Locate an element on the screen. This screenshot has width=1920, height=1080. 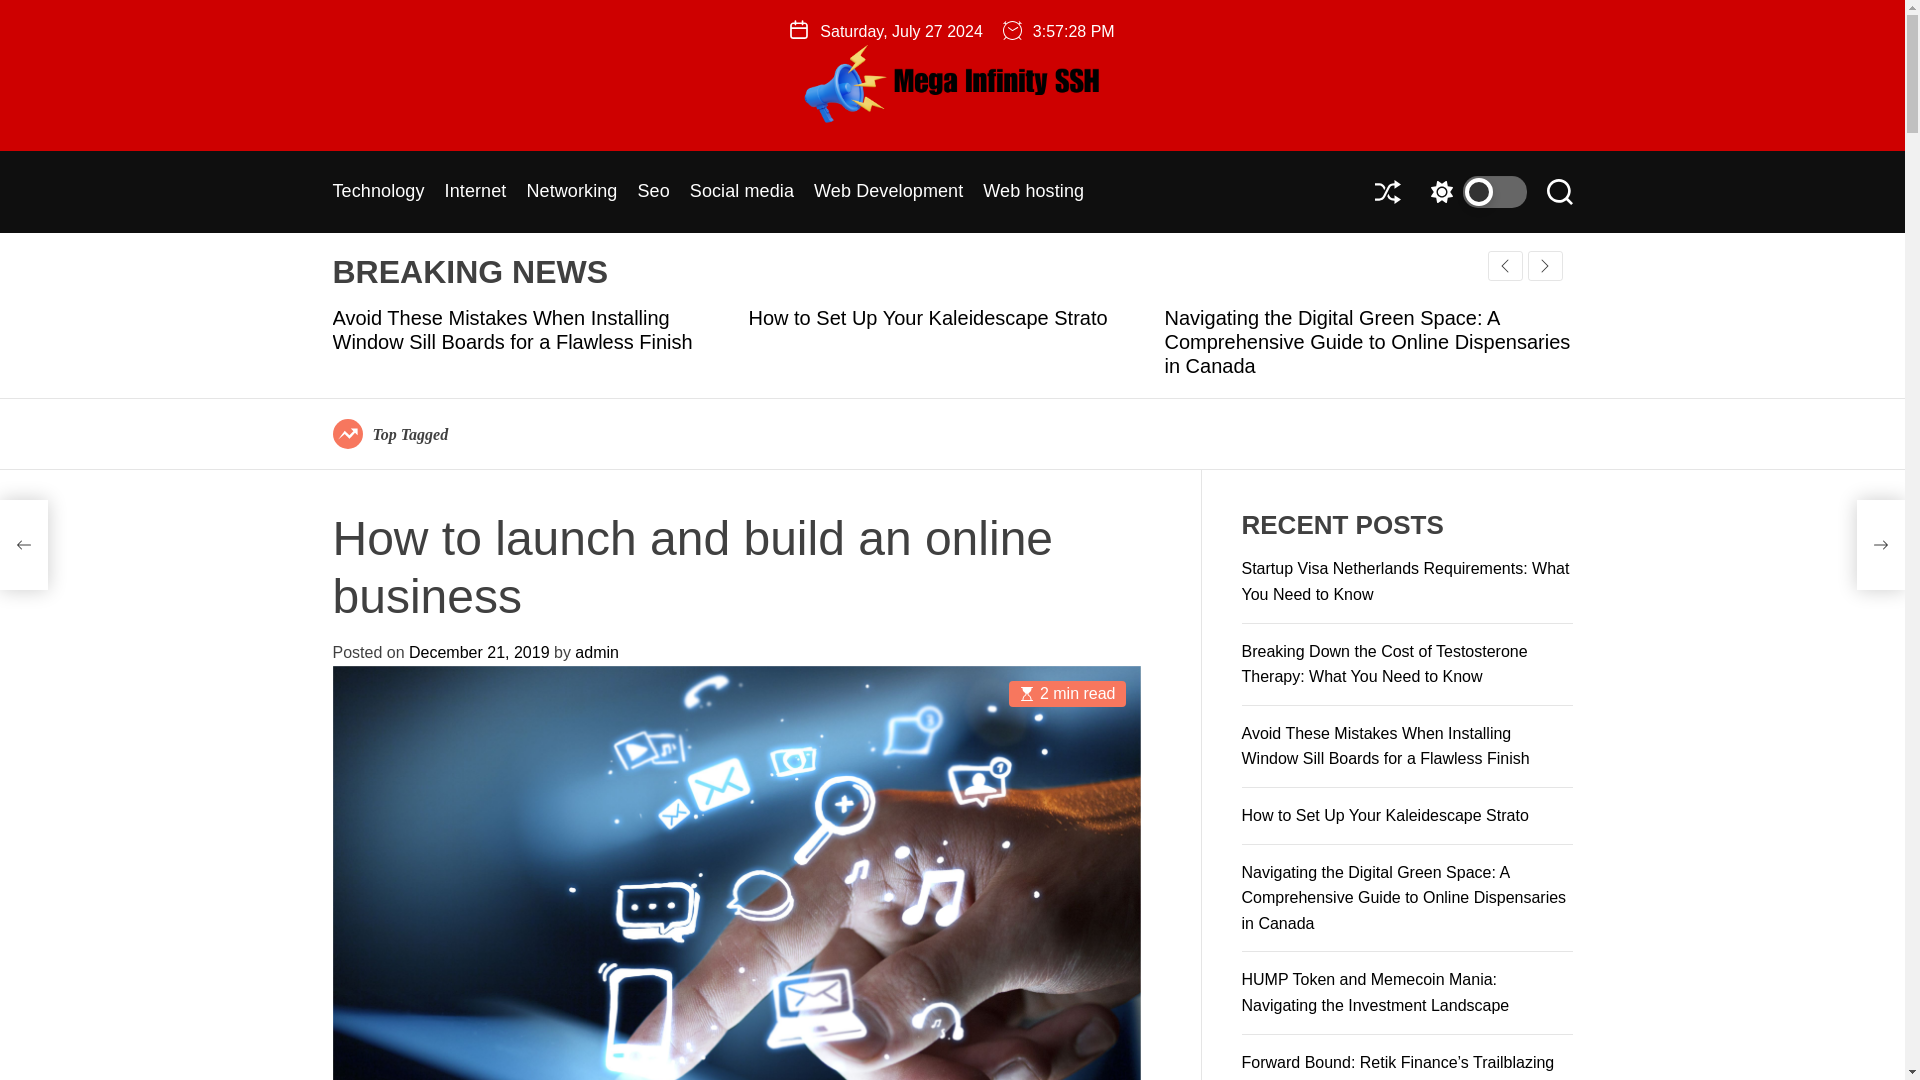
admin is located at coordinates (596, 652).